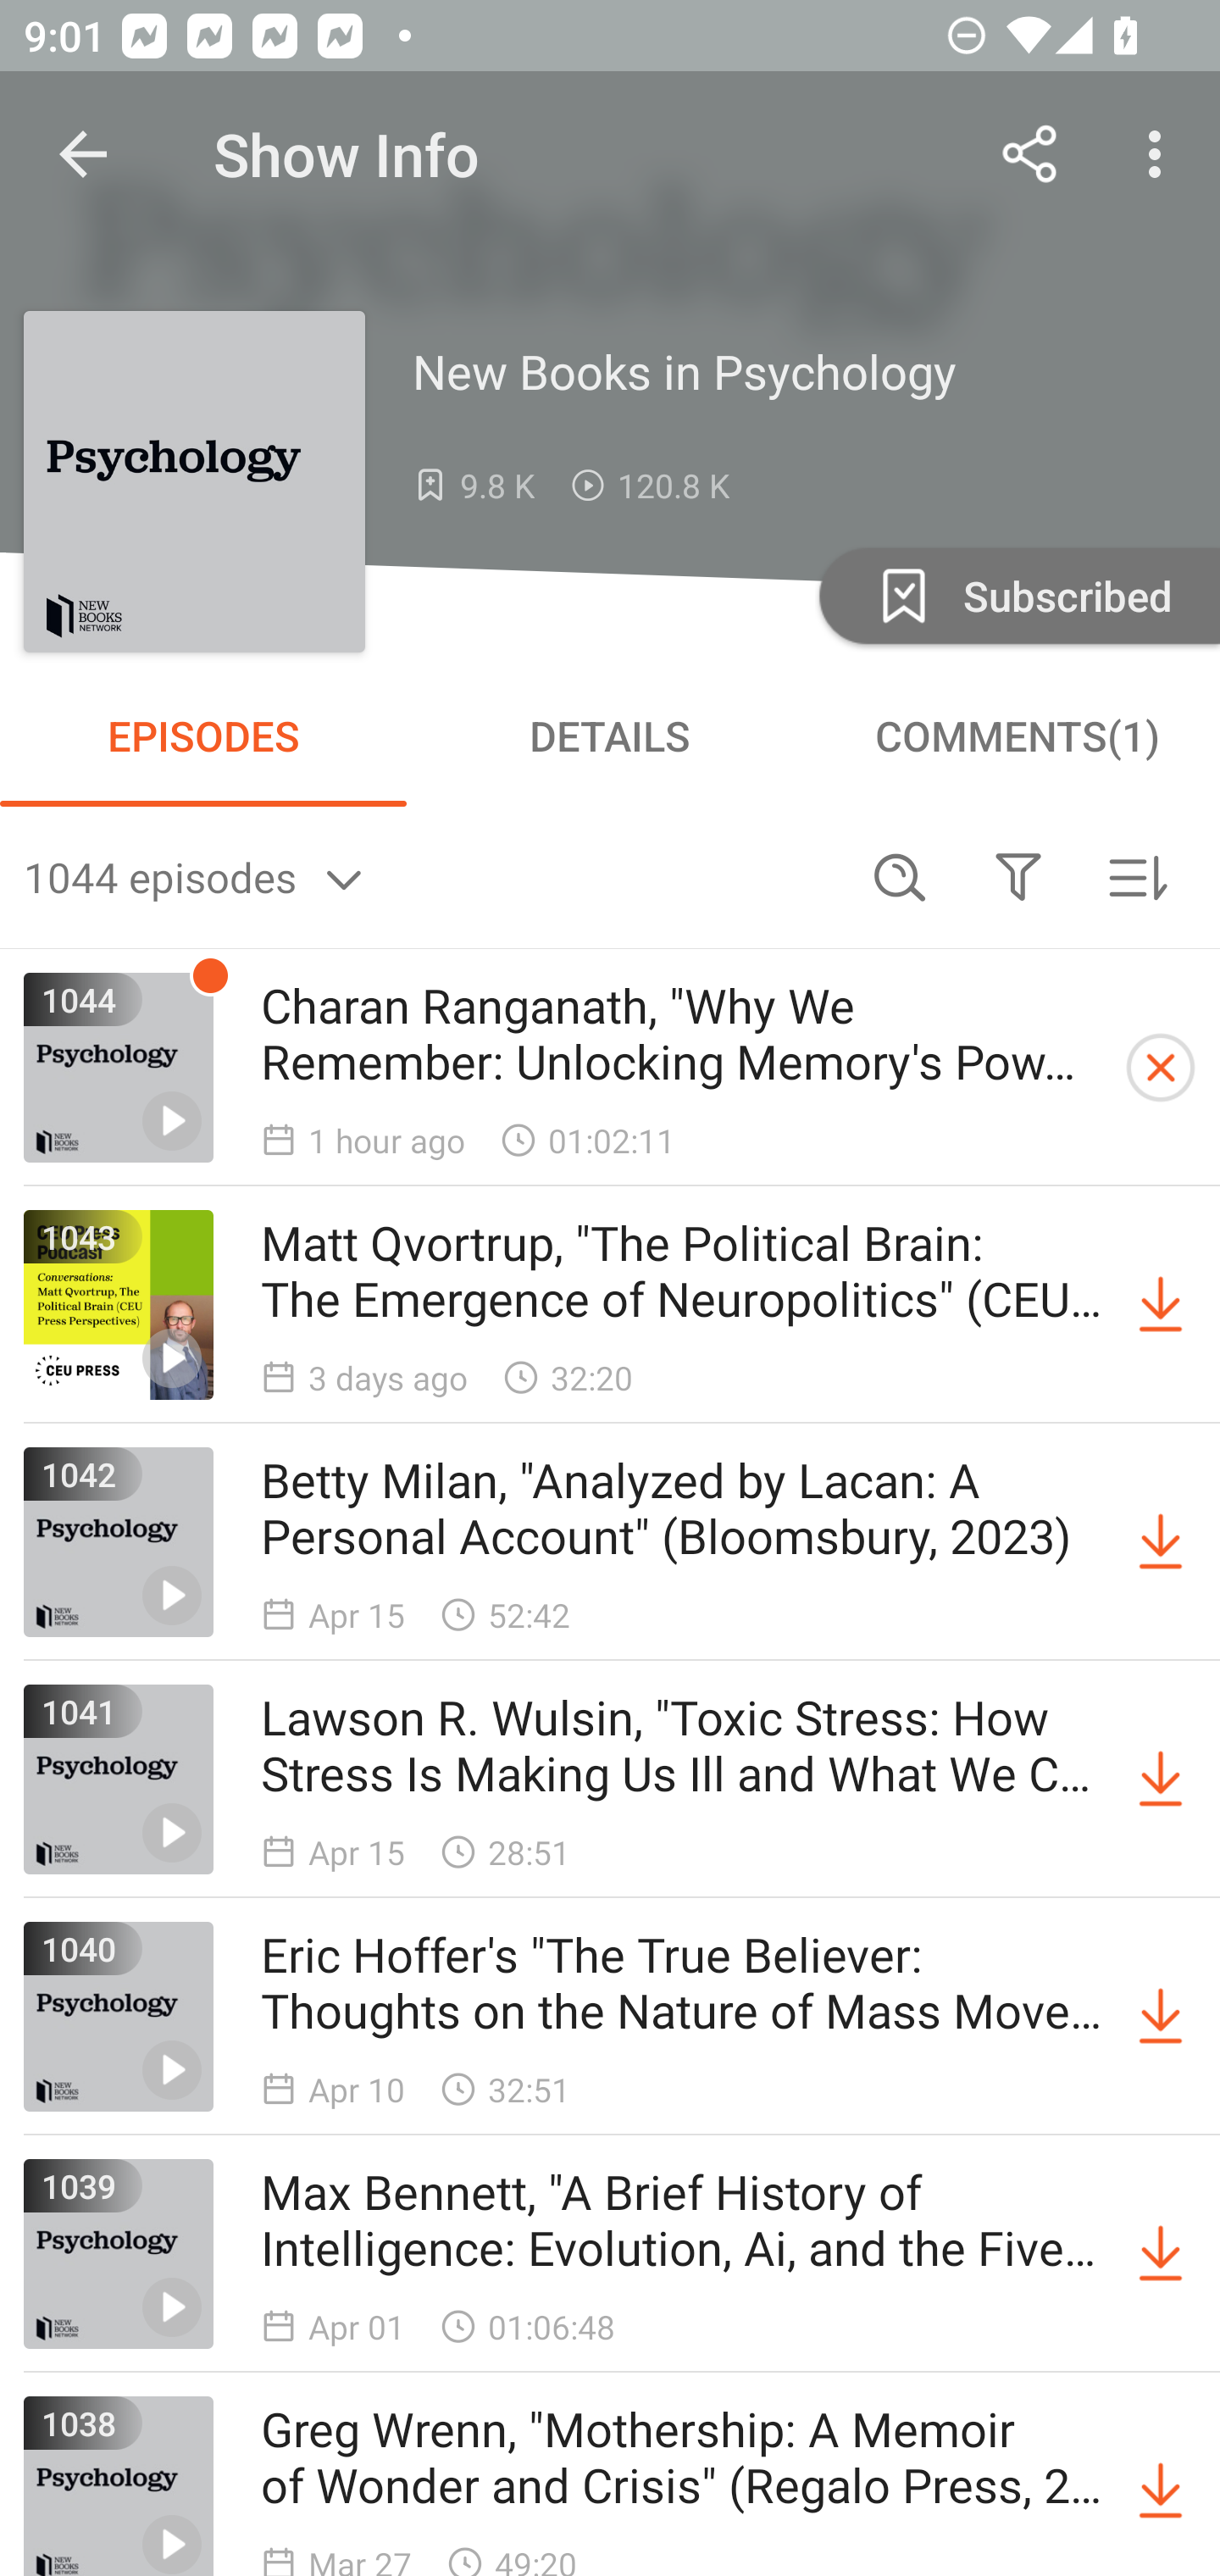  I want to click on Download, so click(1161, 1304).